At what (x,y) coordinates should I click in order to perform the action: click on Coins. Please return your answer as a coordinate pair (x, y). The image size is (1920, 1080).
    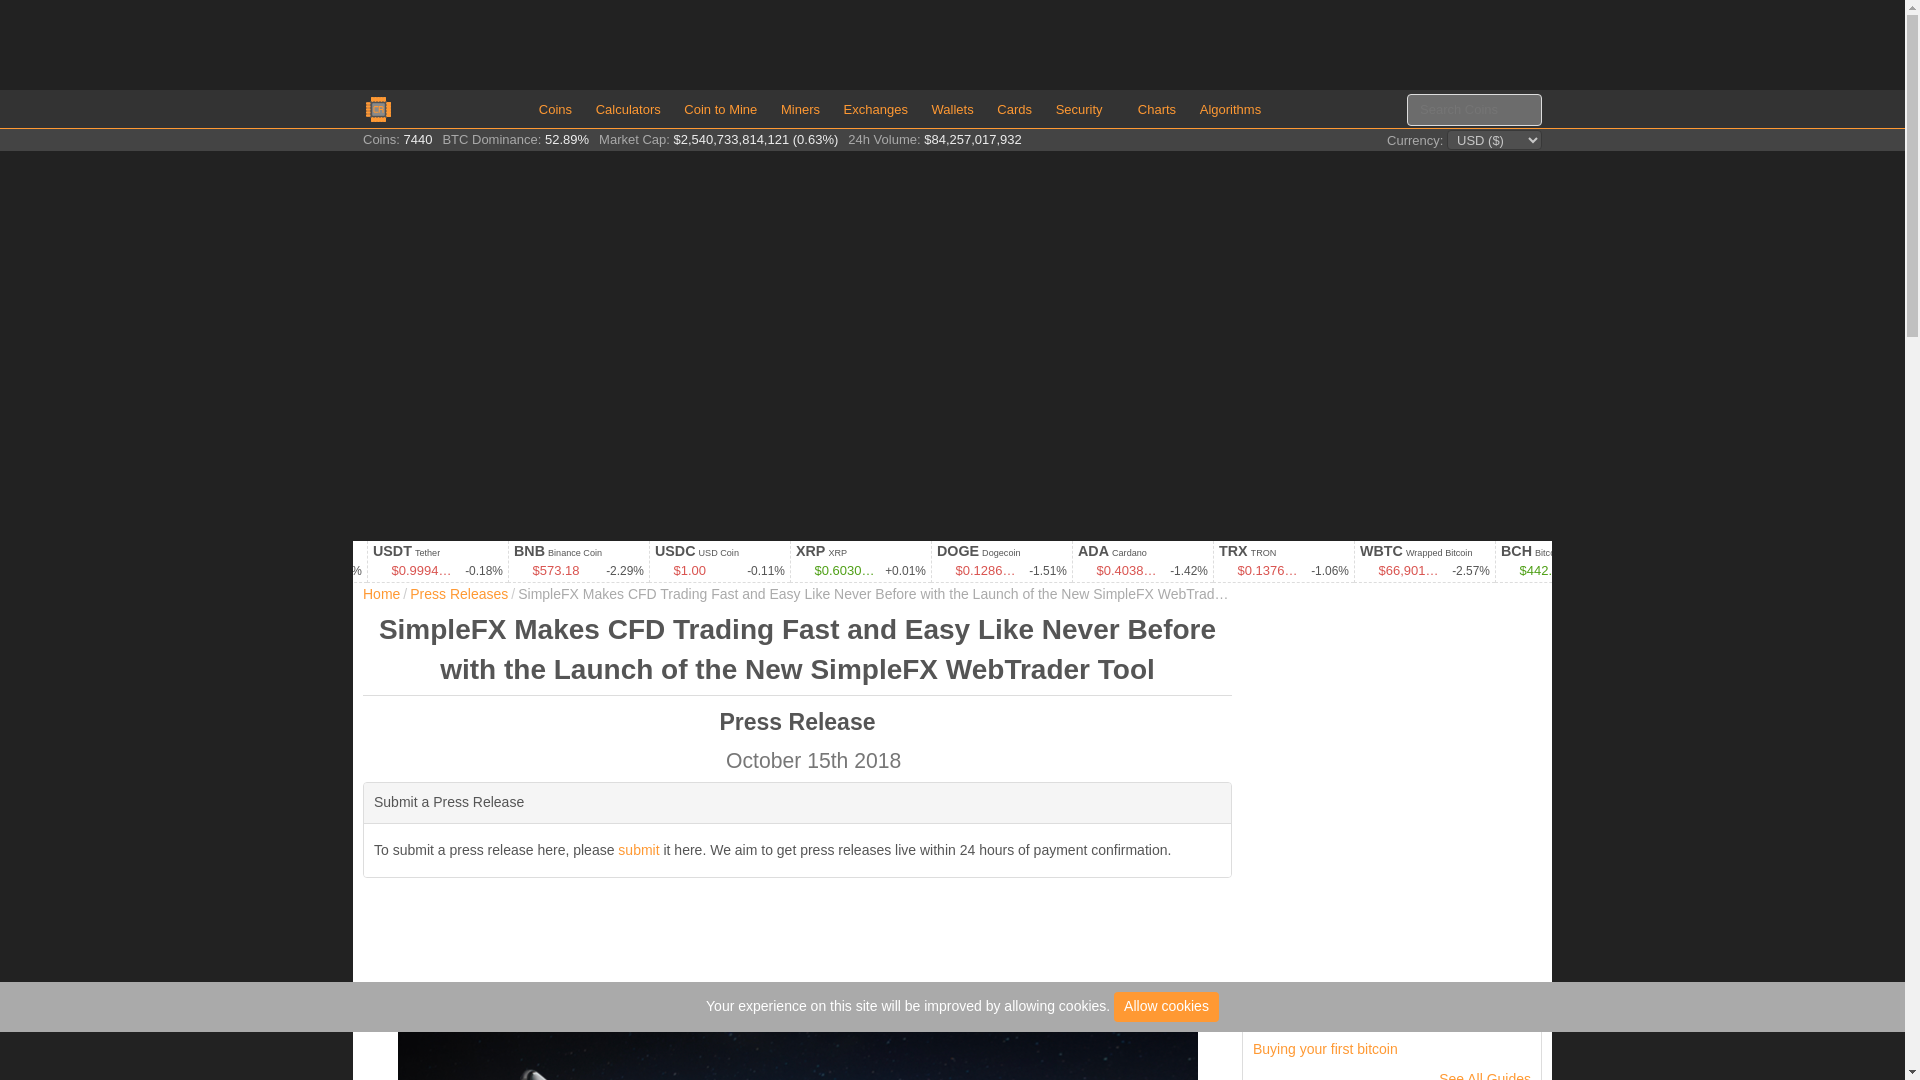
    Looking at the image, I should click on (555, 108).